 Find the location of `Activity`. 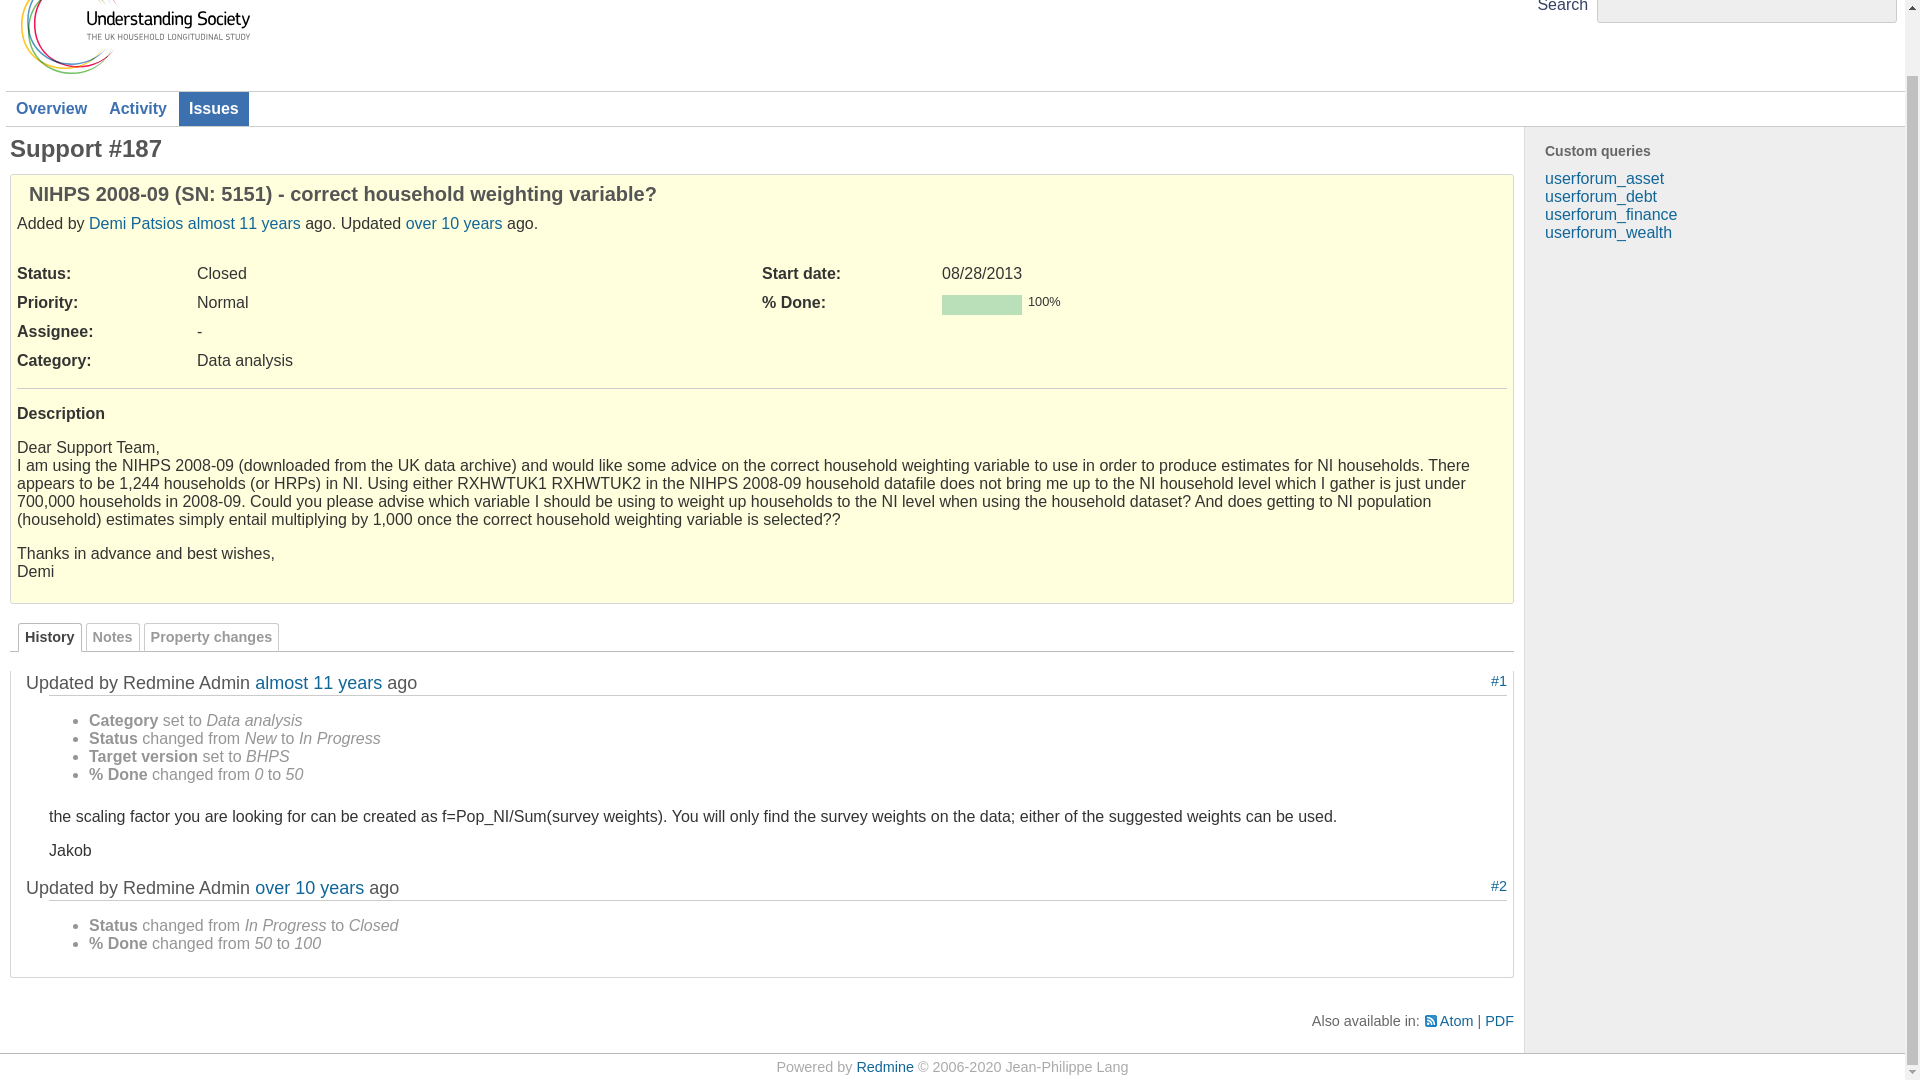

Activity is located at coordinates (138, 108).